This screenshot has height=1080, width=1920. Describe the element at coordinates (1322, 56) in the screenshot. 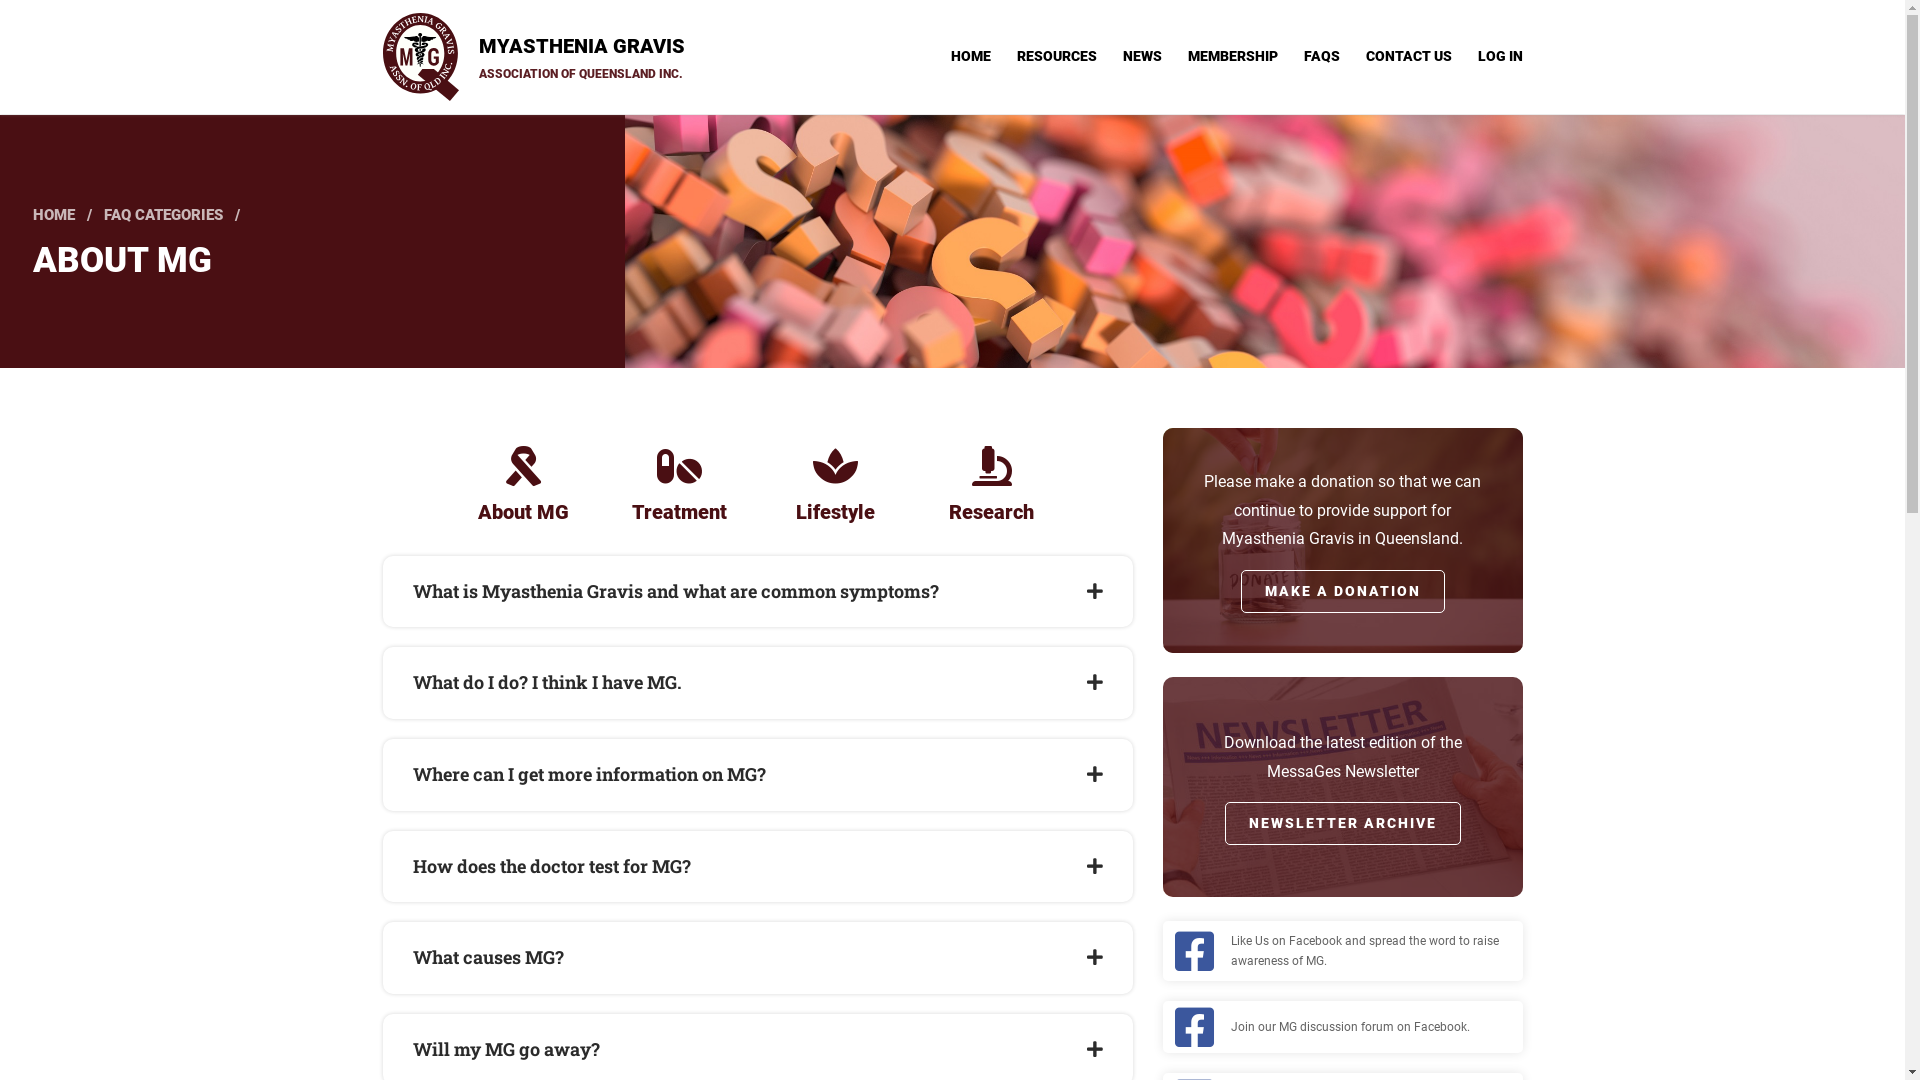

I see `FAQS` at that location.